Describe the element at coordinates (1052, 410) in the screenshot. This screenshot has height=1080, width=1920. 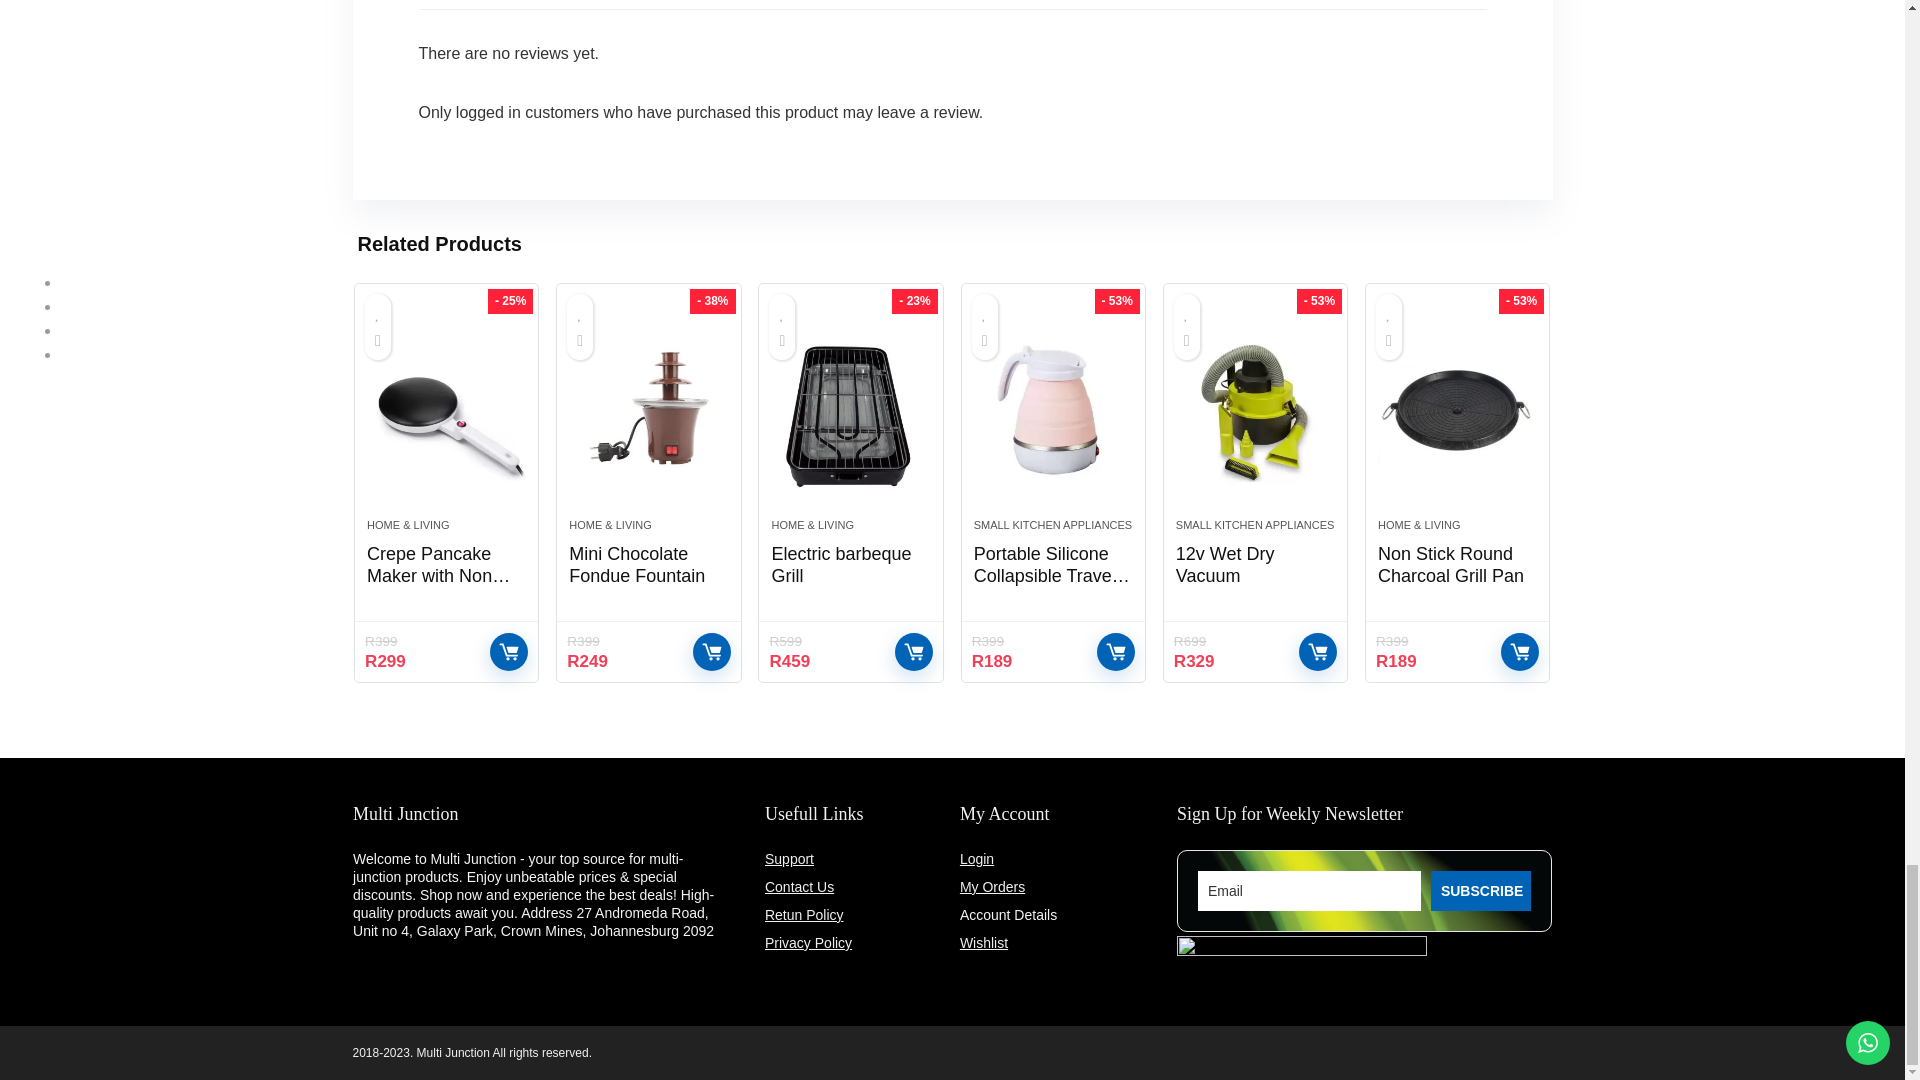
I see `Portable Silicone Collapsible Travel Electric Kettle Pink` at that location.